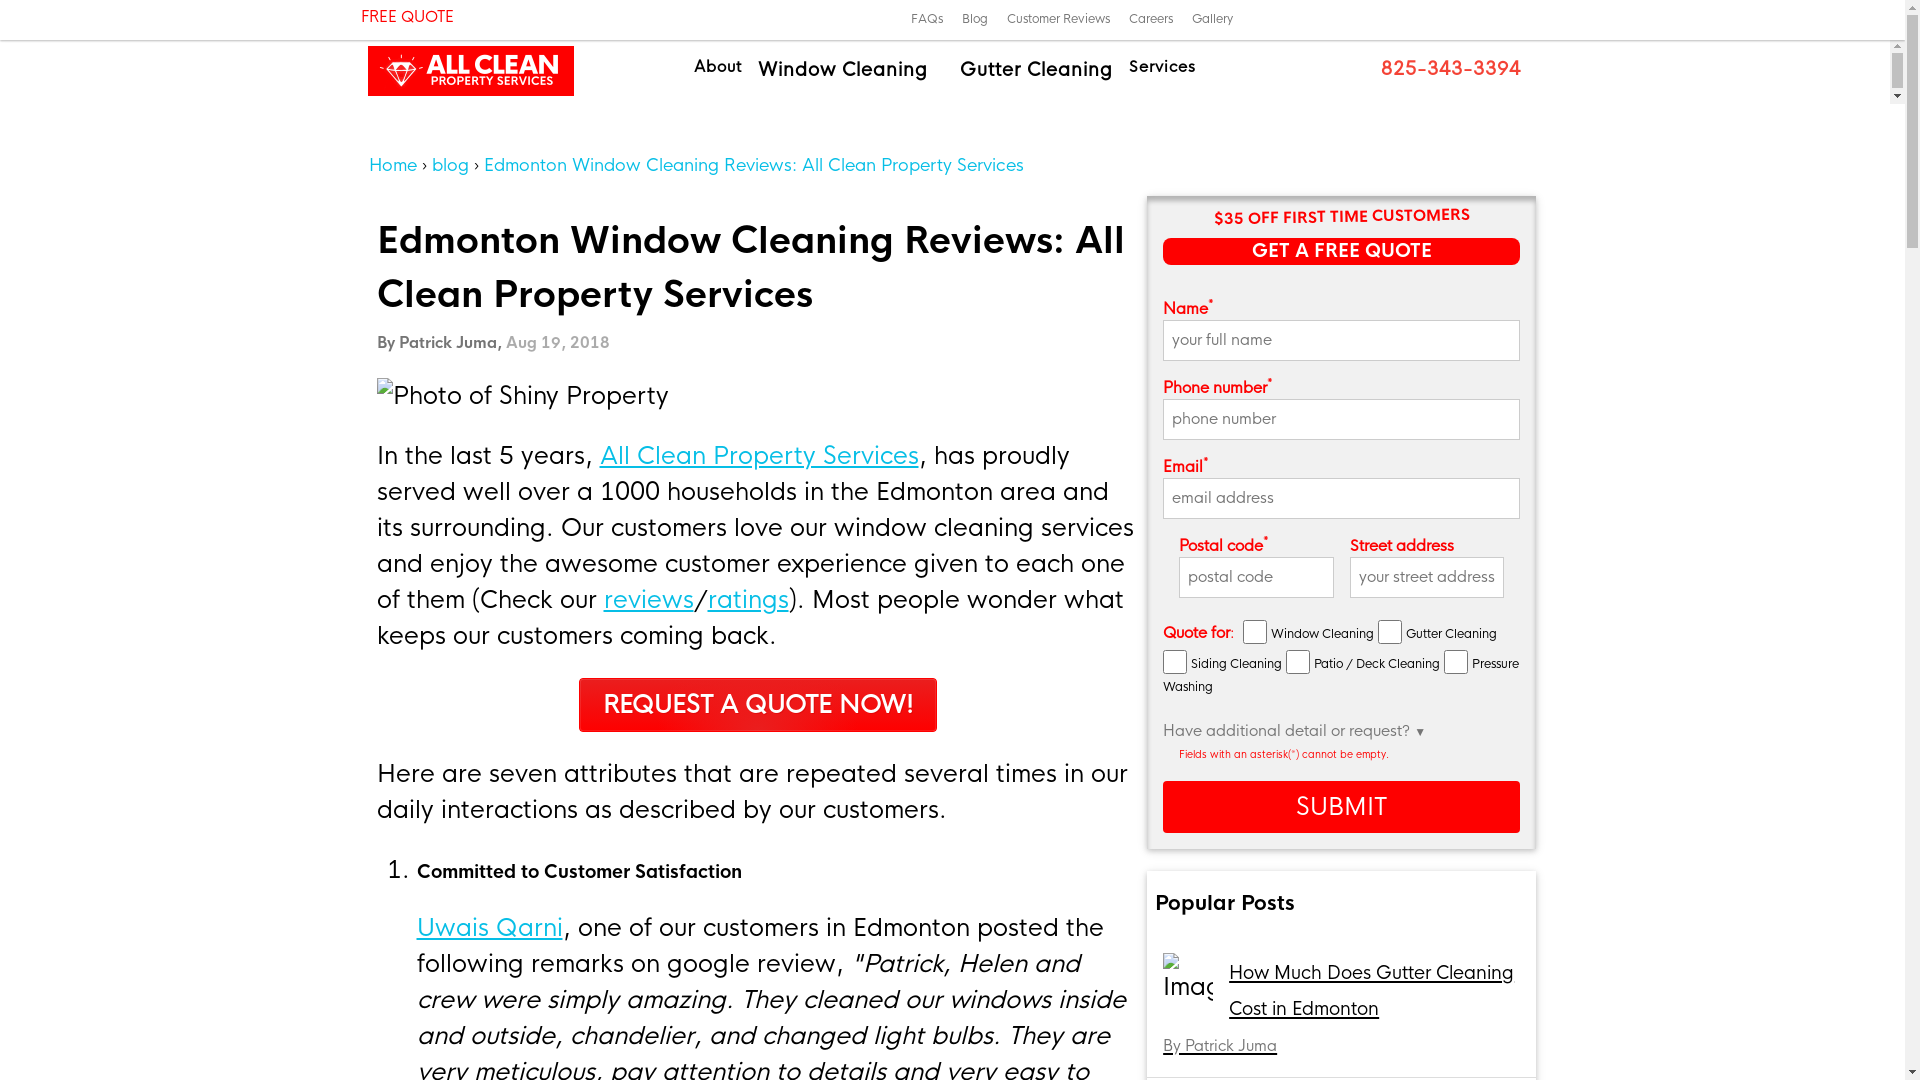 This screenshot has width=1920, height=1080. What do you see at coordinates (475, 18) in the screenshot?
I see ` FREE QUOTE` at bounding box center [475, 18].